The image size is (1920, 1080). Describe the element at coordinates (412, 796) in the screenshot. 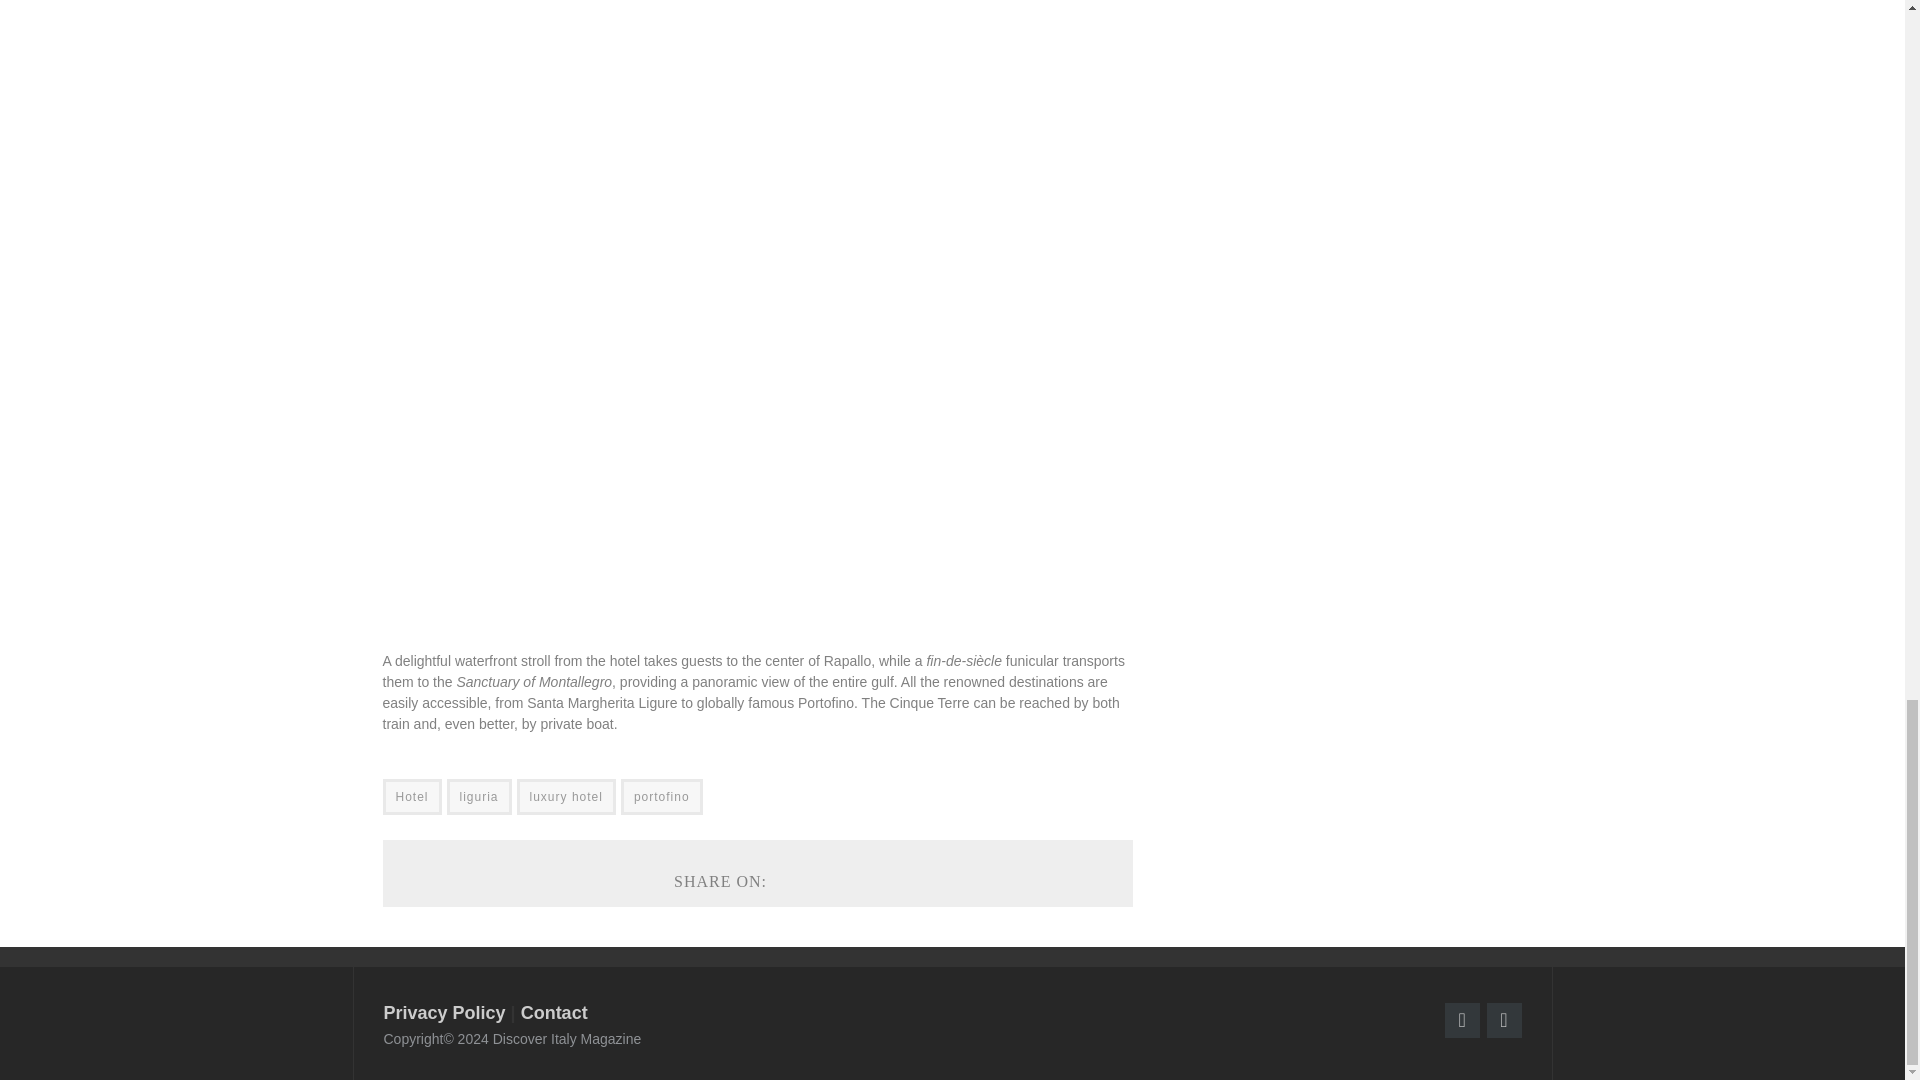

I see `Hotel` at that location.